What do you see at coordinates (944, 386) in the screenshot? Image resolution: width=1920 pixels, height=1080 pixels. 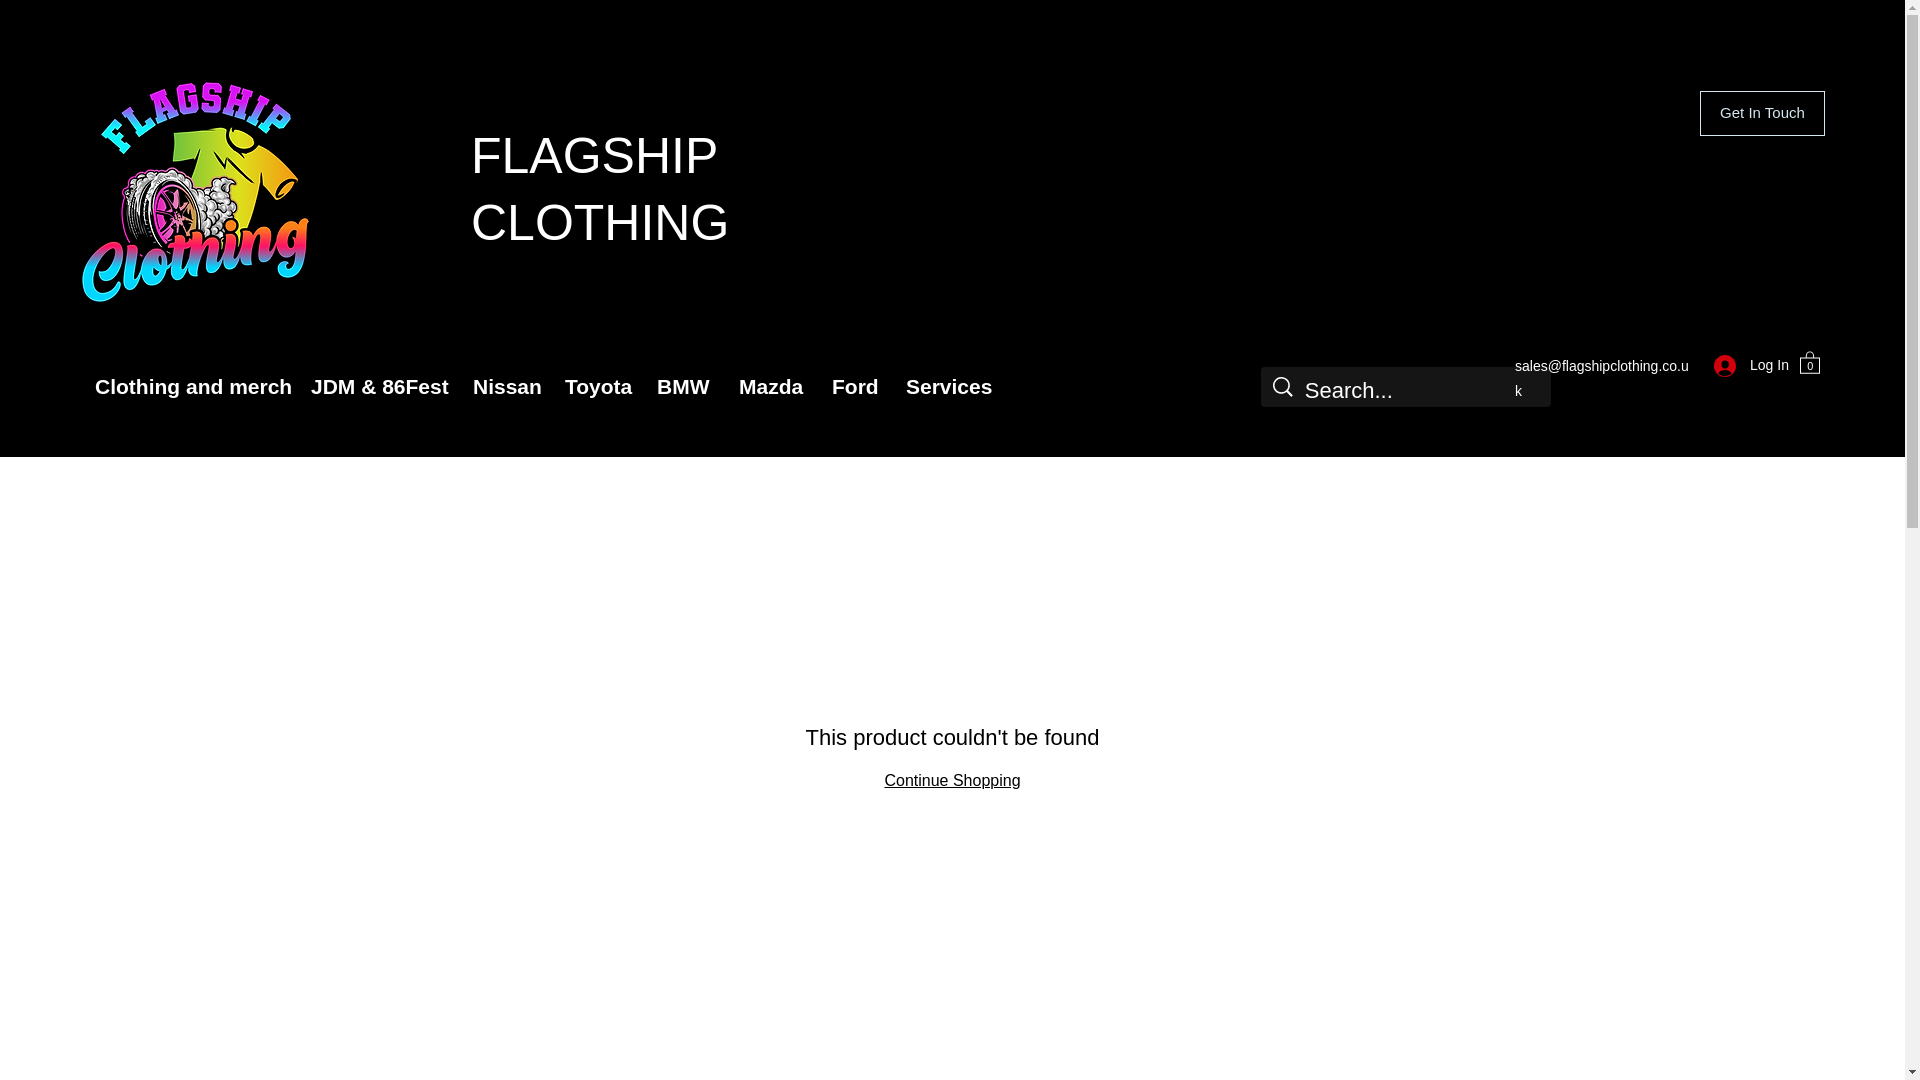 I see `Services` at bounding box center [944, 386].